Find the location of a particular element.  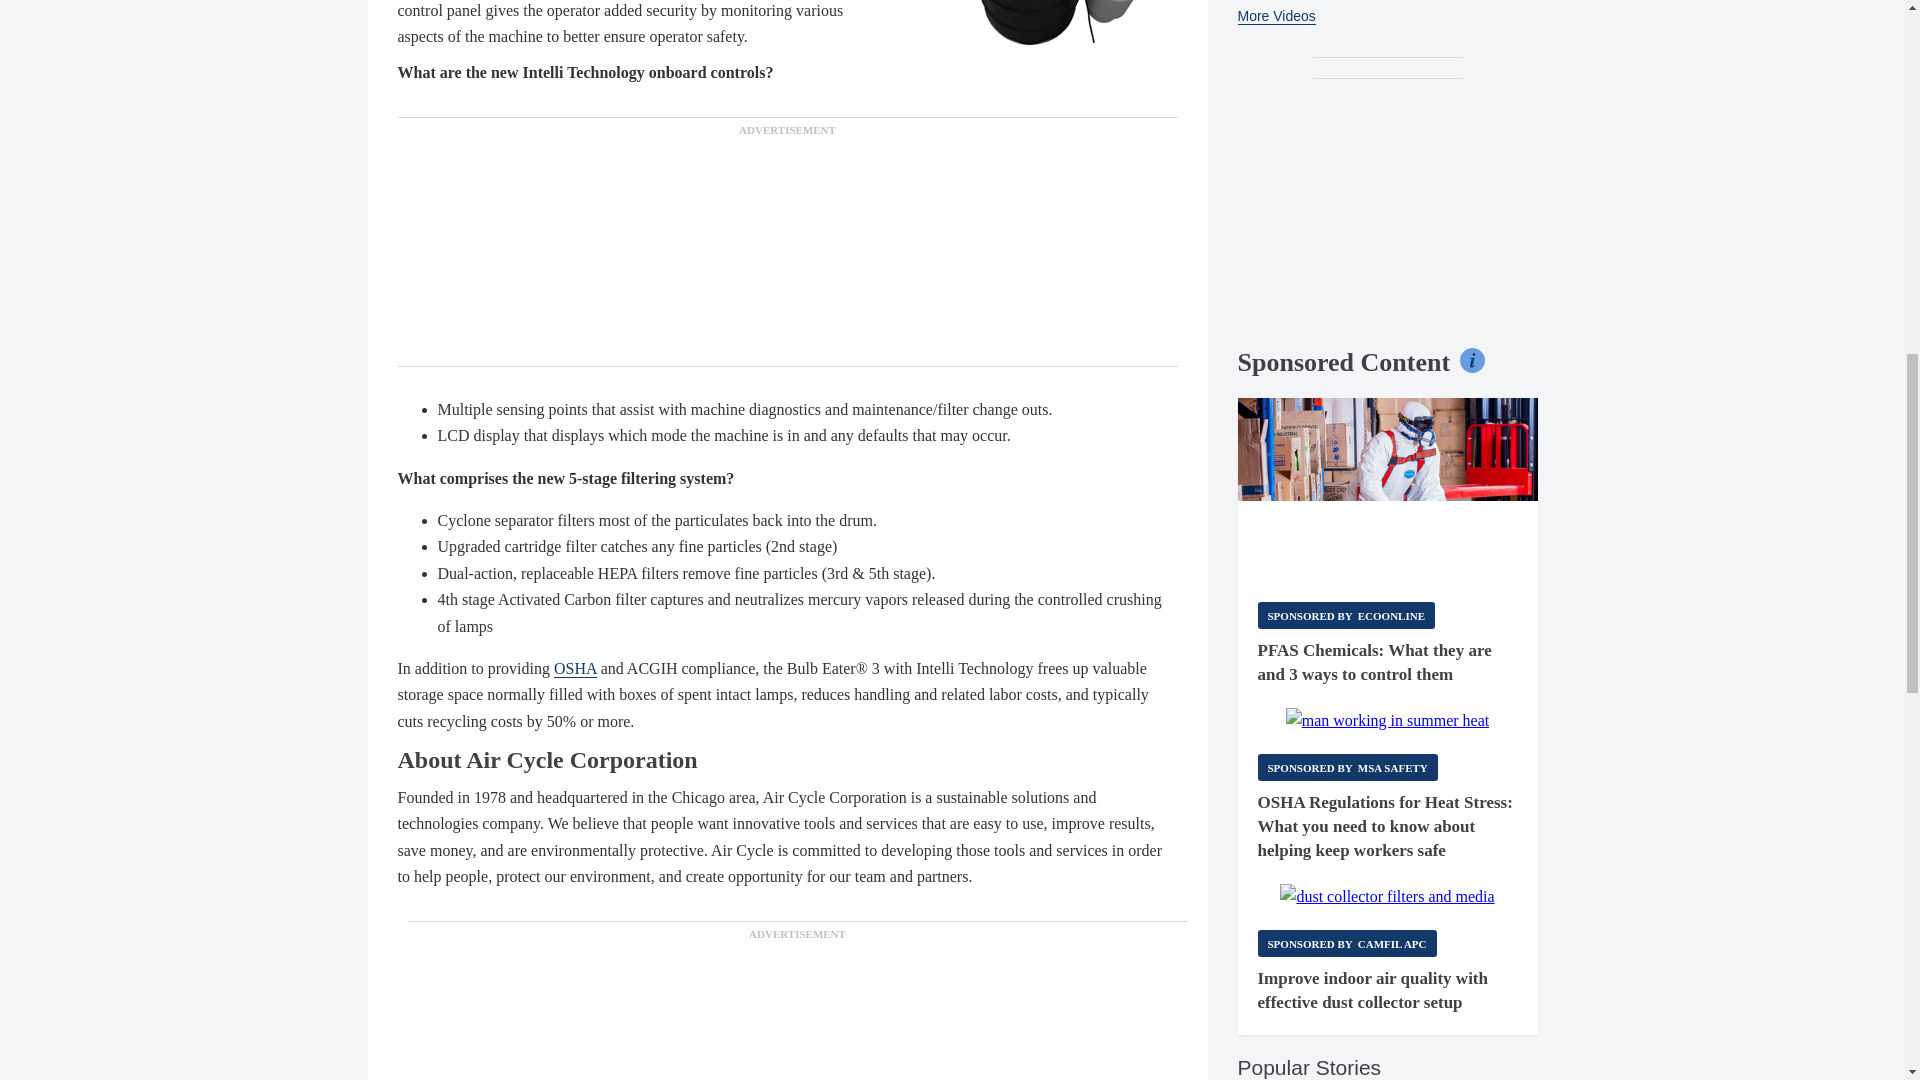

dust collector filters and media is located at coordinates (1386, 897).